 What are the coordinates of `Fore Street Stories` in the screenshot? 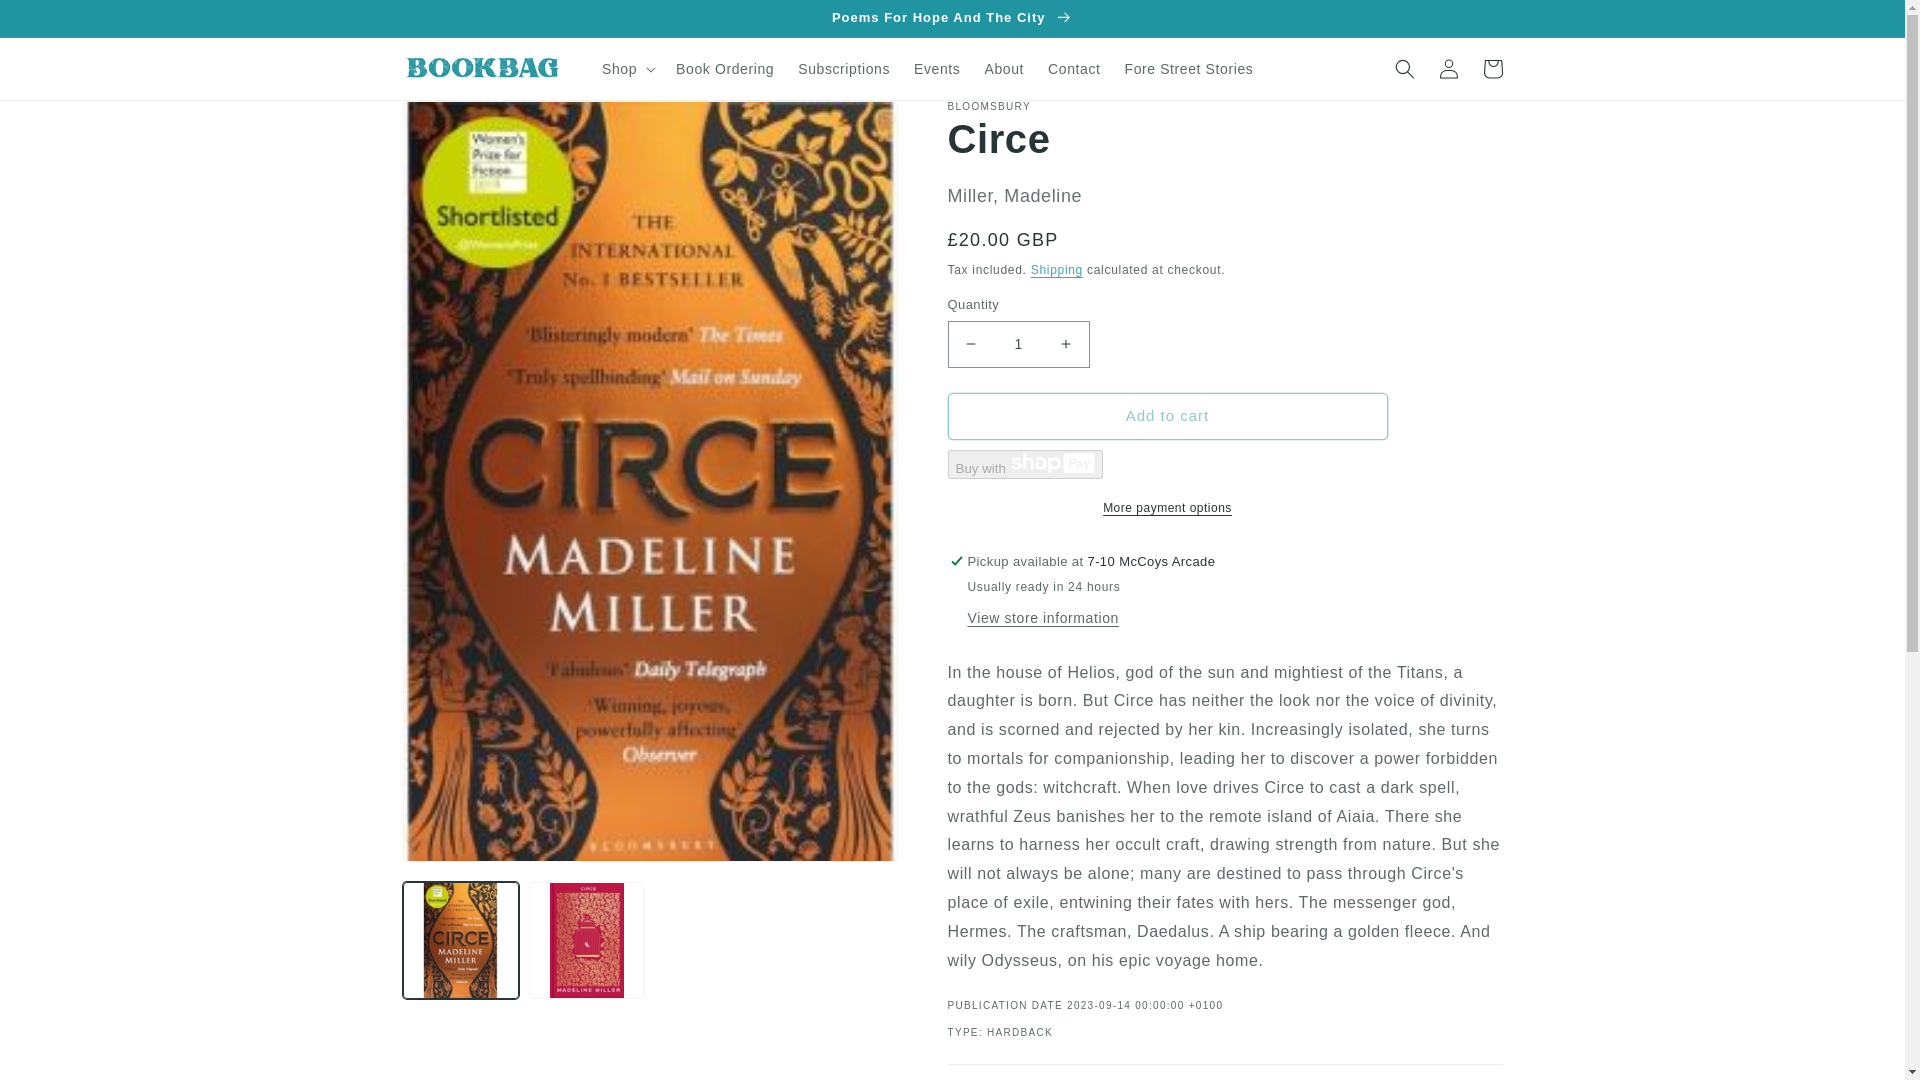 It's located at (1188, 68).